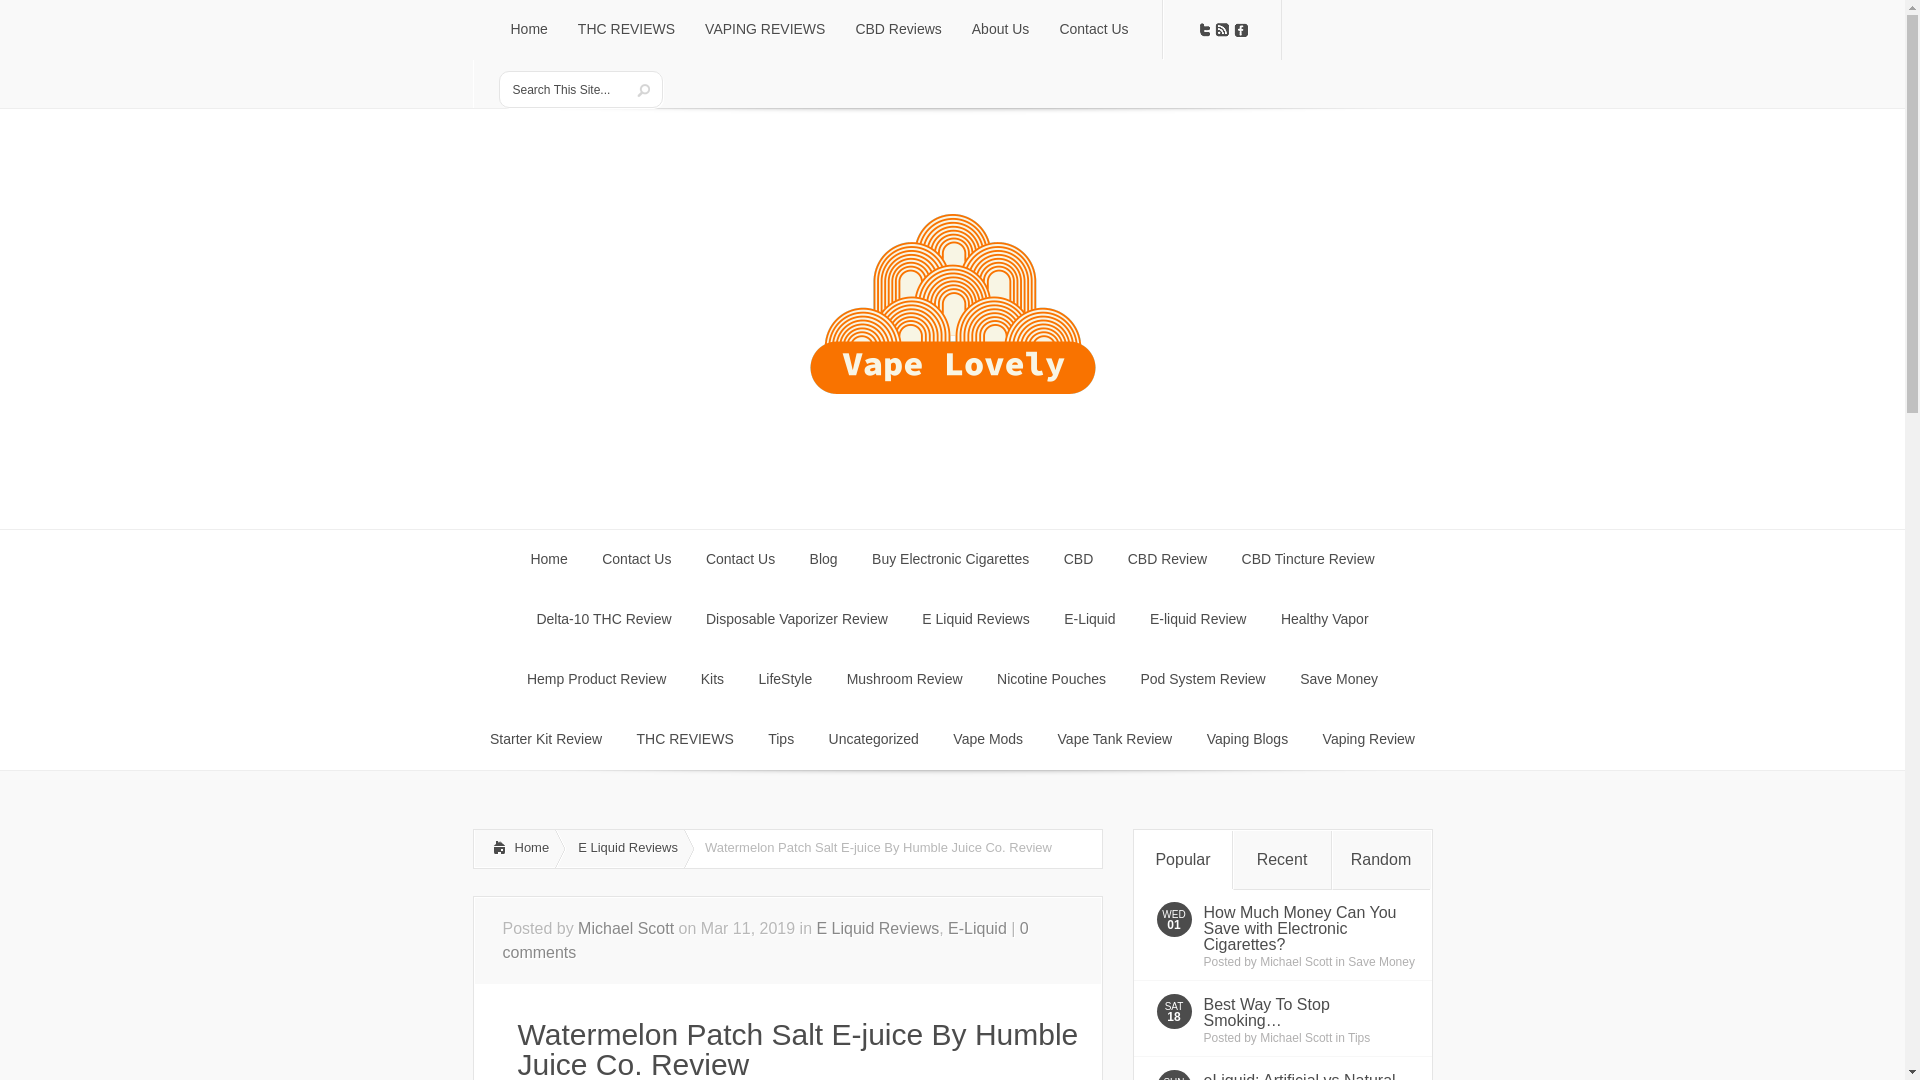 The image size is (1920, 1080). I want to click on Home, so click(528, 30).